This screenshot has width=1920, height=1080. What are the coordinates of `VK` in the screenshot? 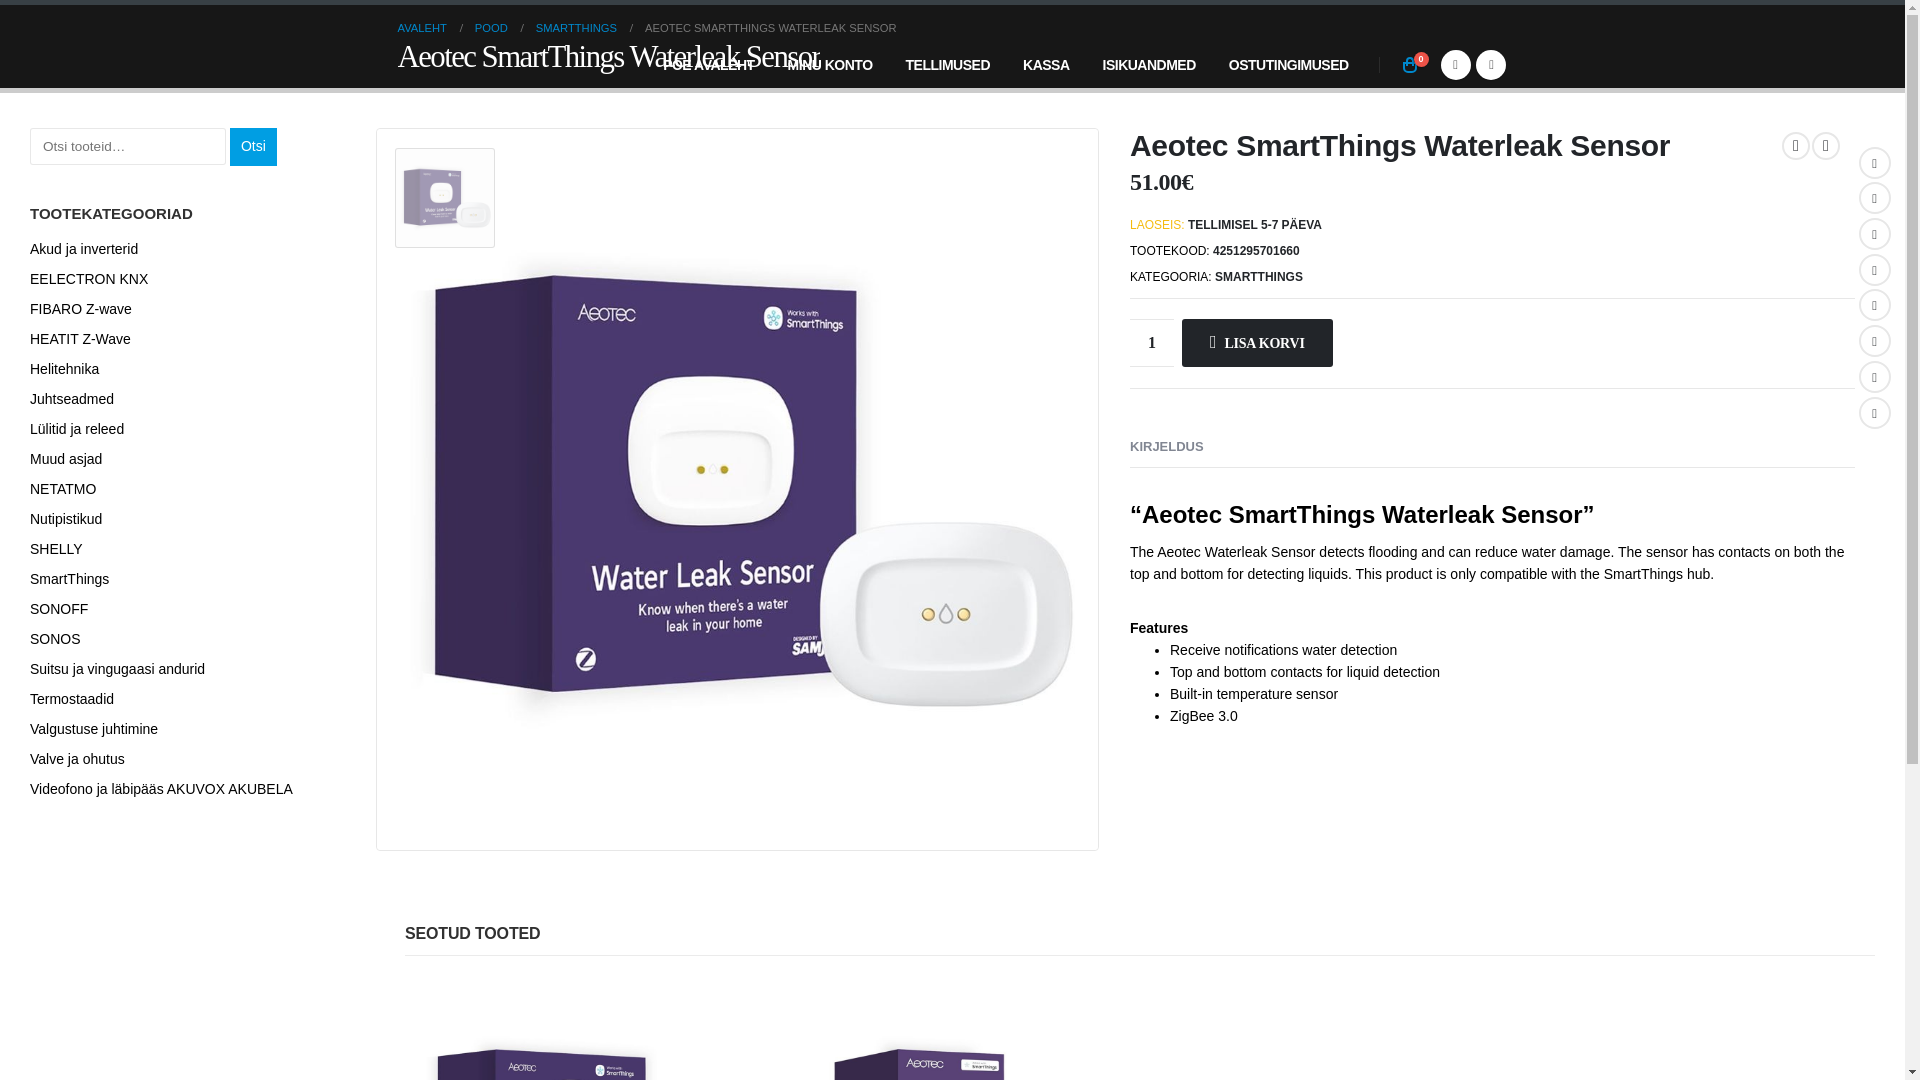 It's located at (1874, 376).